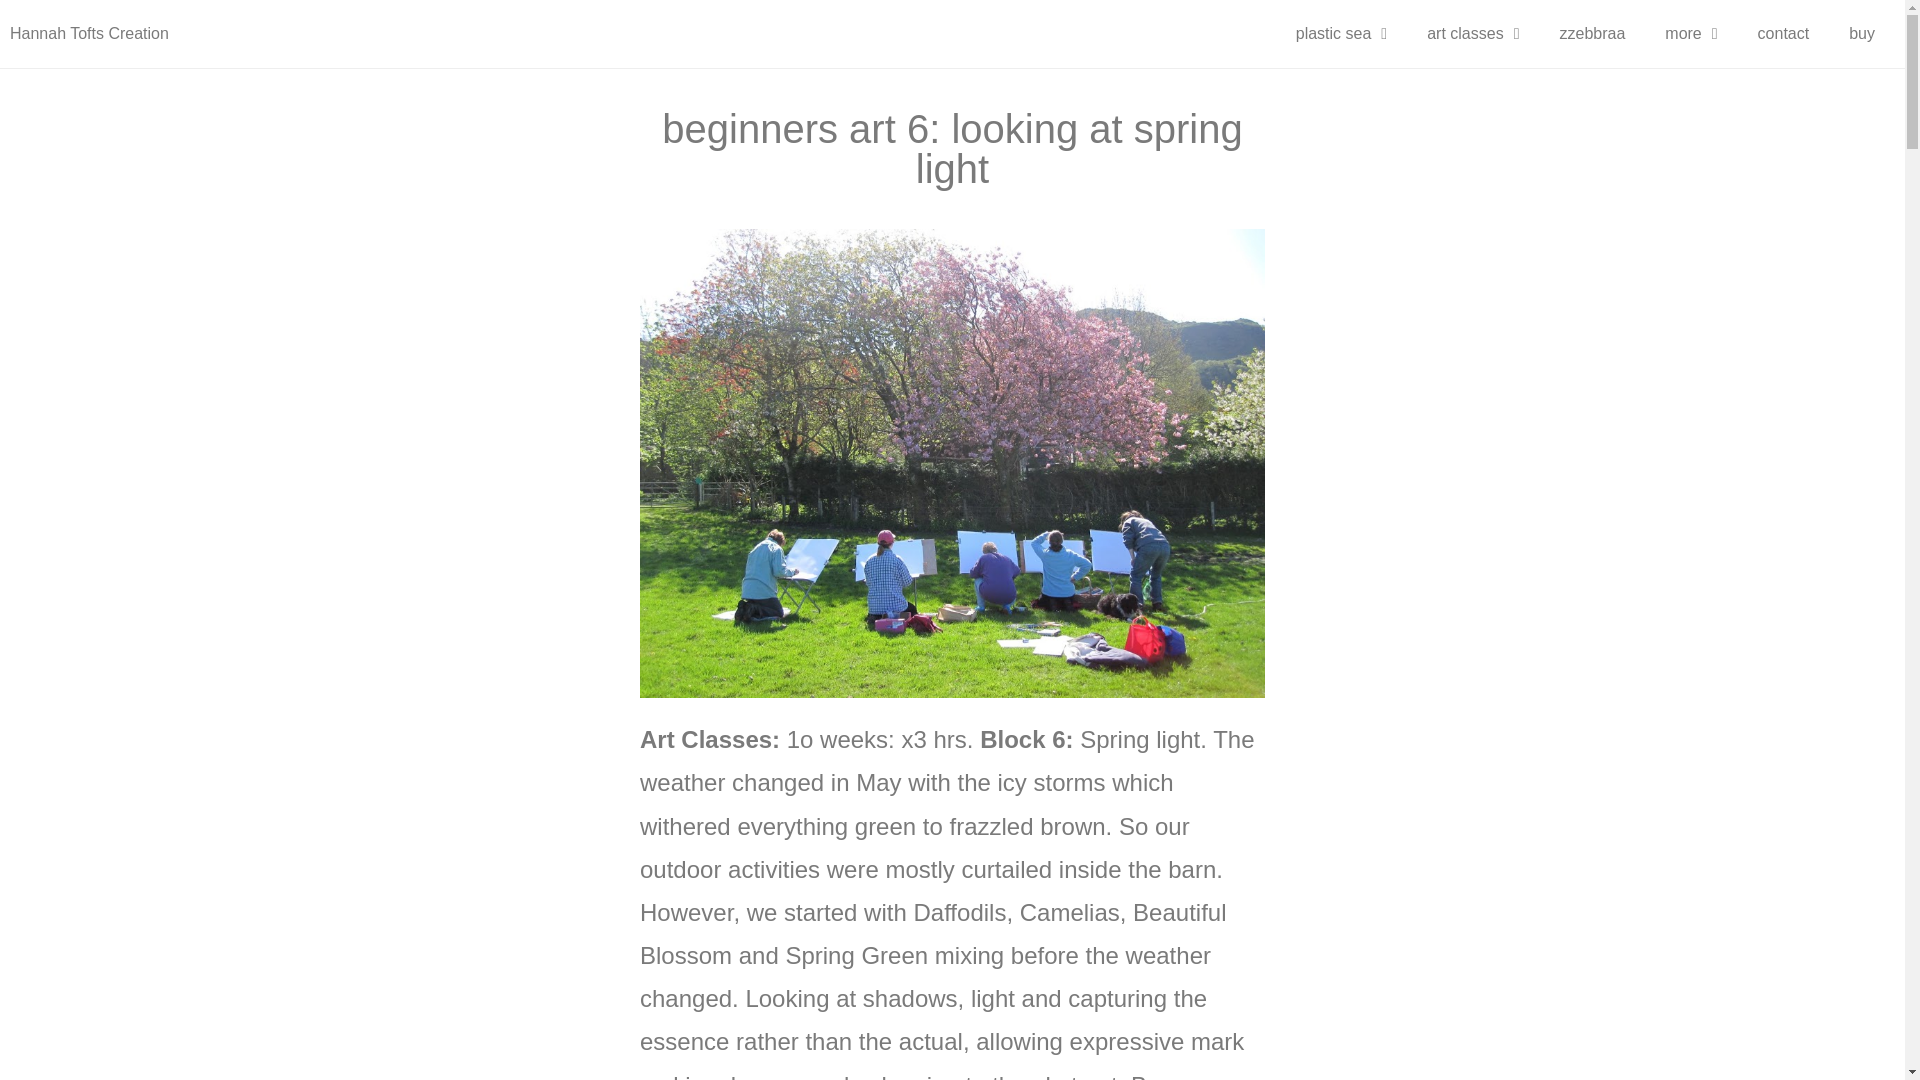 The height and width of the screenshot is (1080, 1920). Describe the element at coordinates (88, 33) in the screenshot. I see `Hannah Tofts Creation` at that location.